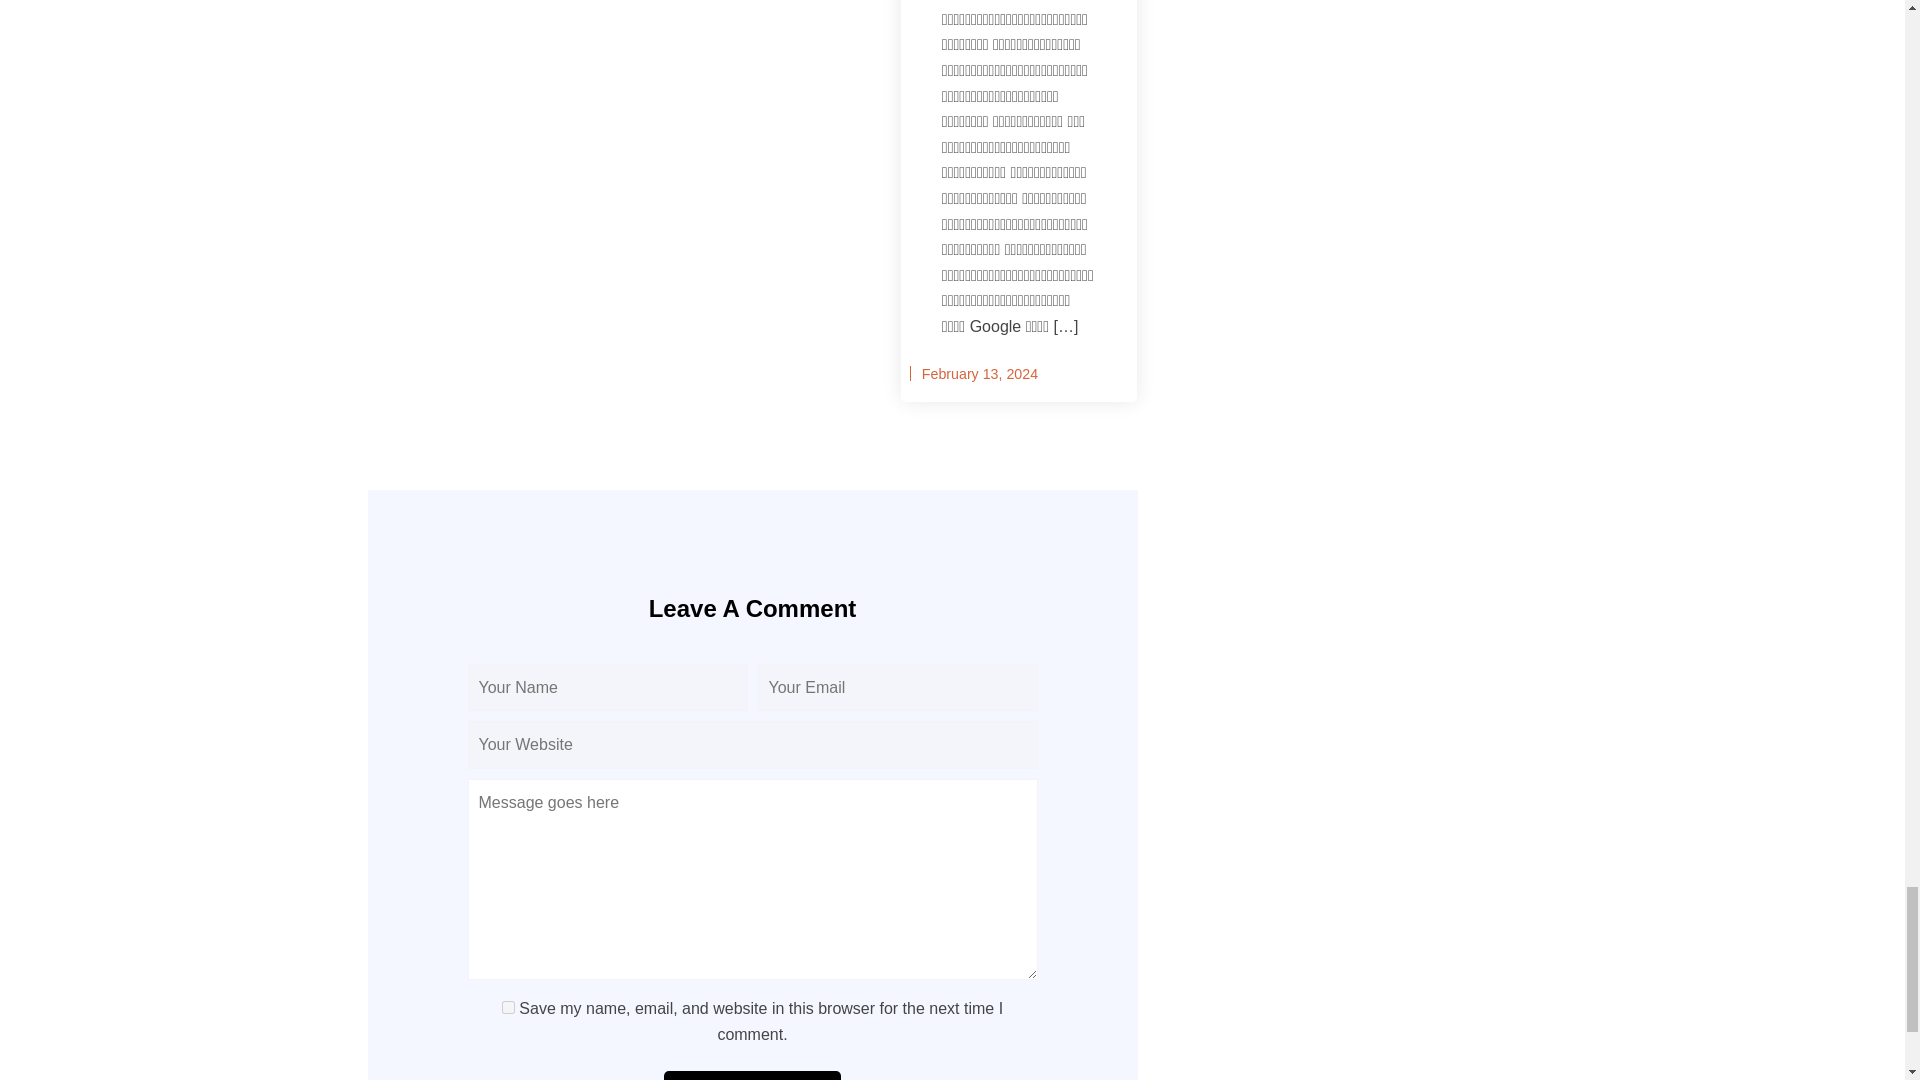  Describe the element at coordinates (980, 374) in the screenshot. I see `February 13, 2024` at that location.